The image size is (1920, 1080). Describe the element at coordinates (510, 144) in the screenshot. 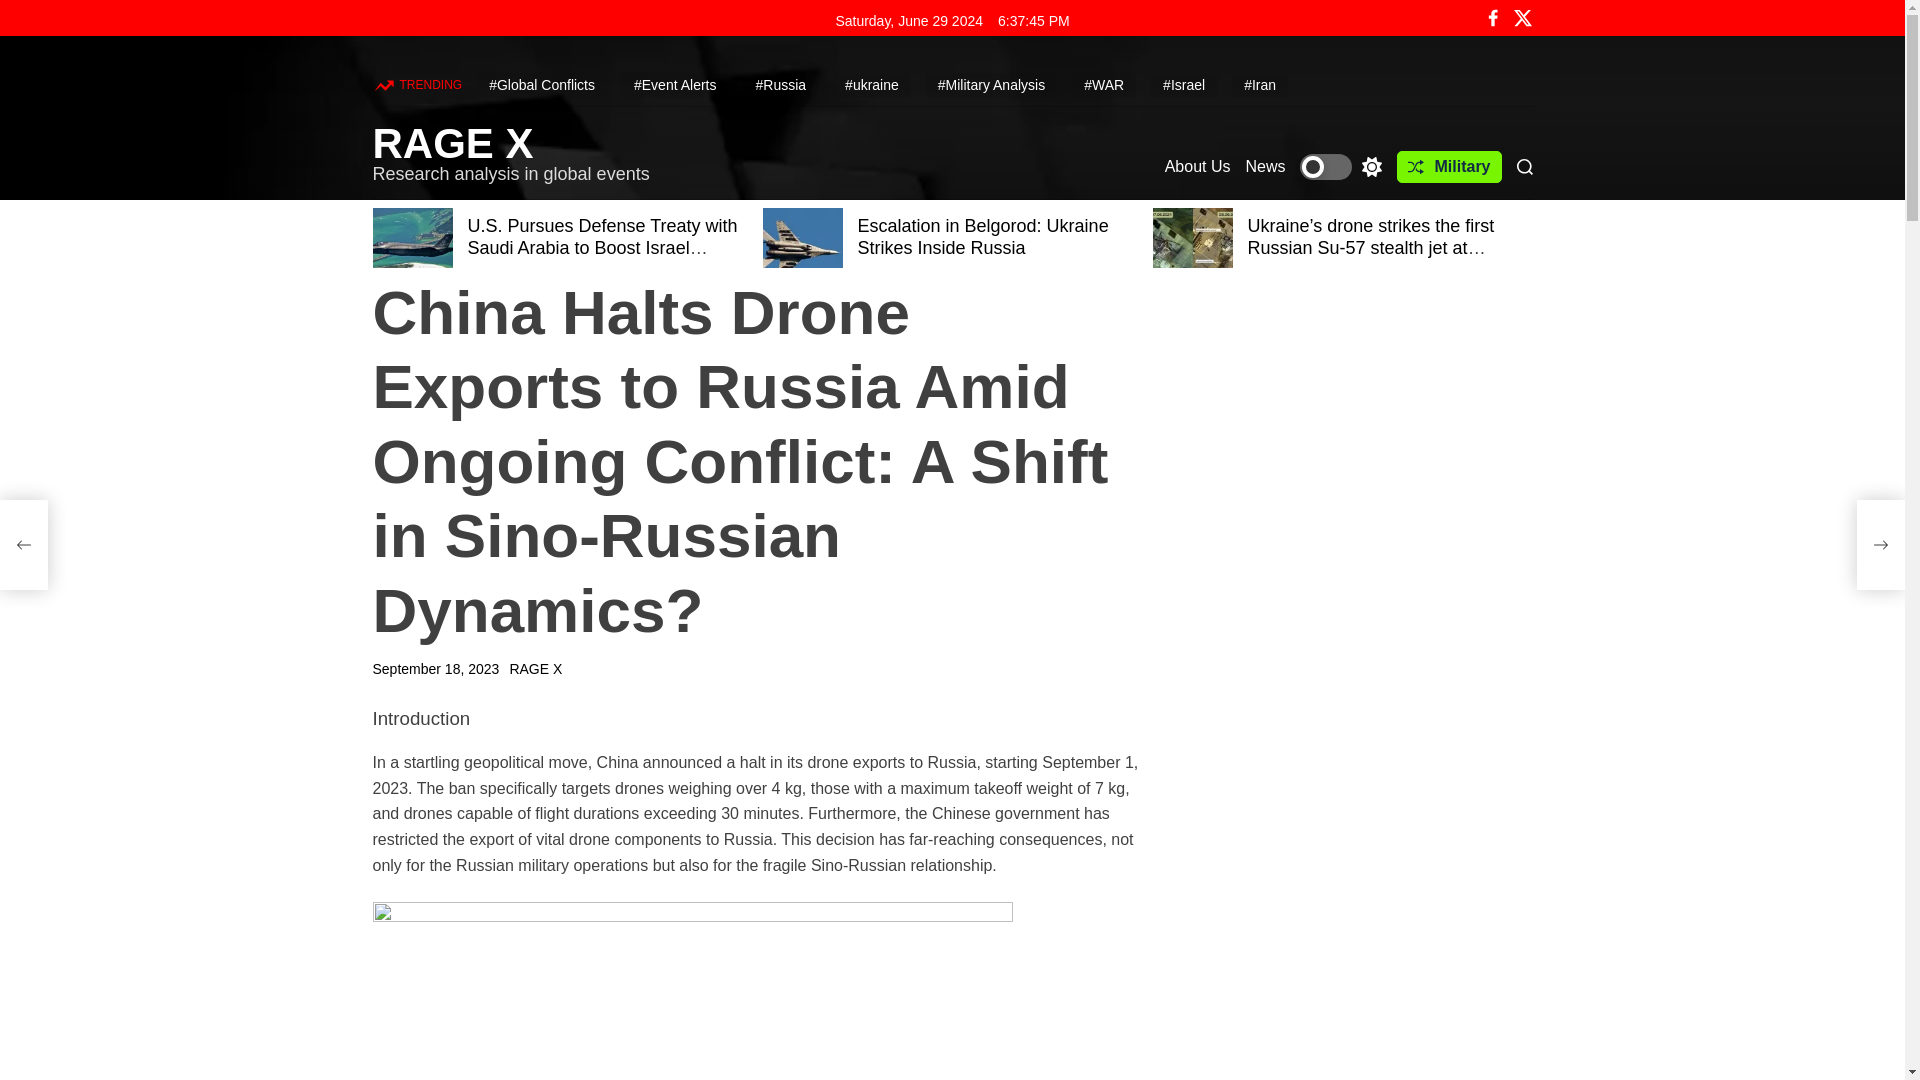

I see `RAGE X` at that location.